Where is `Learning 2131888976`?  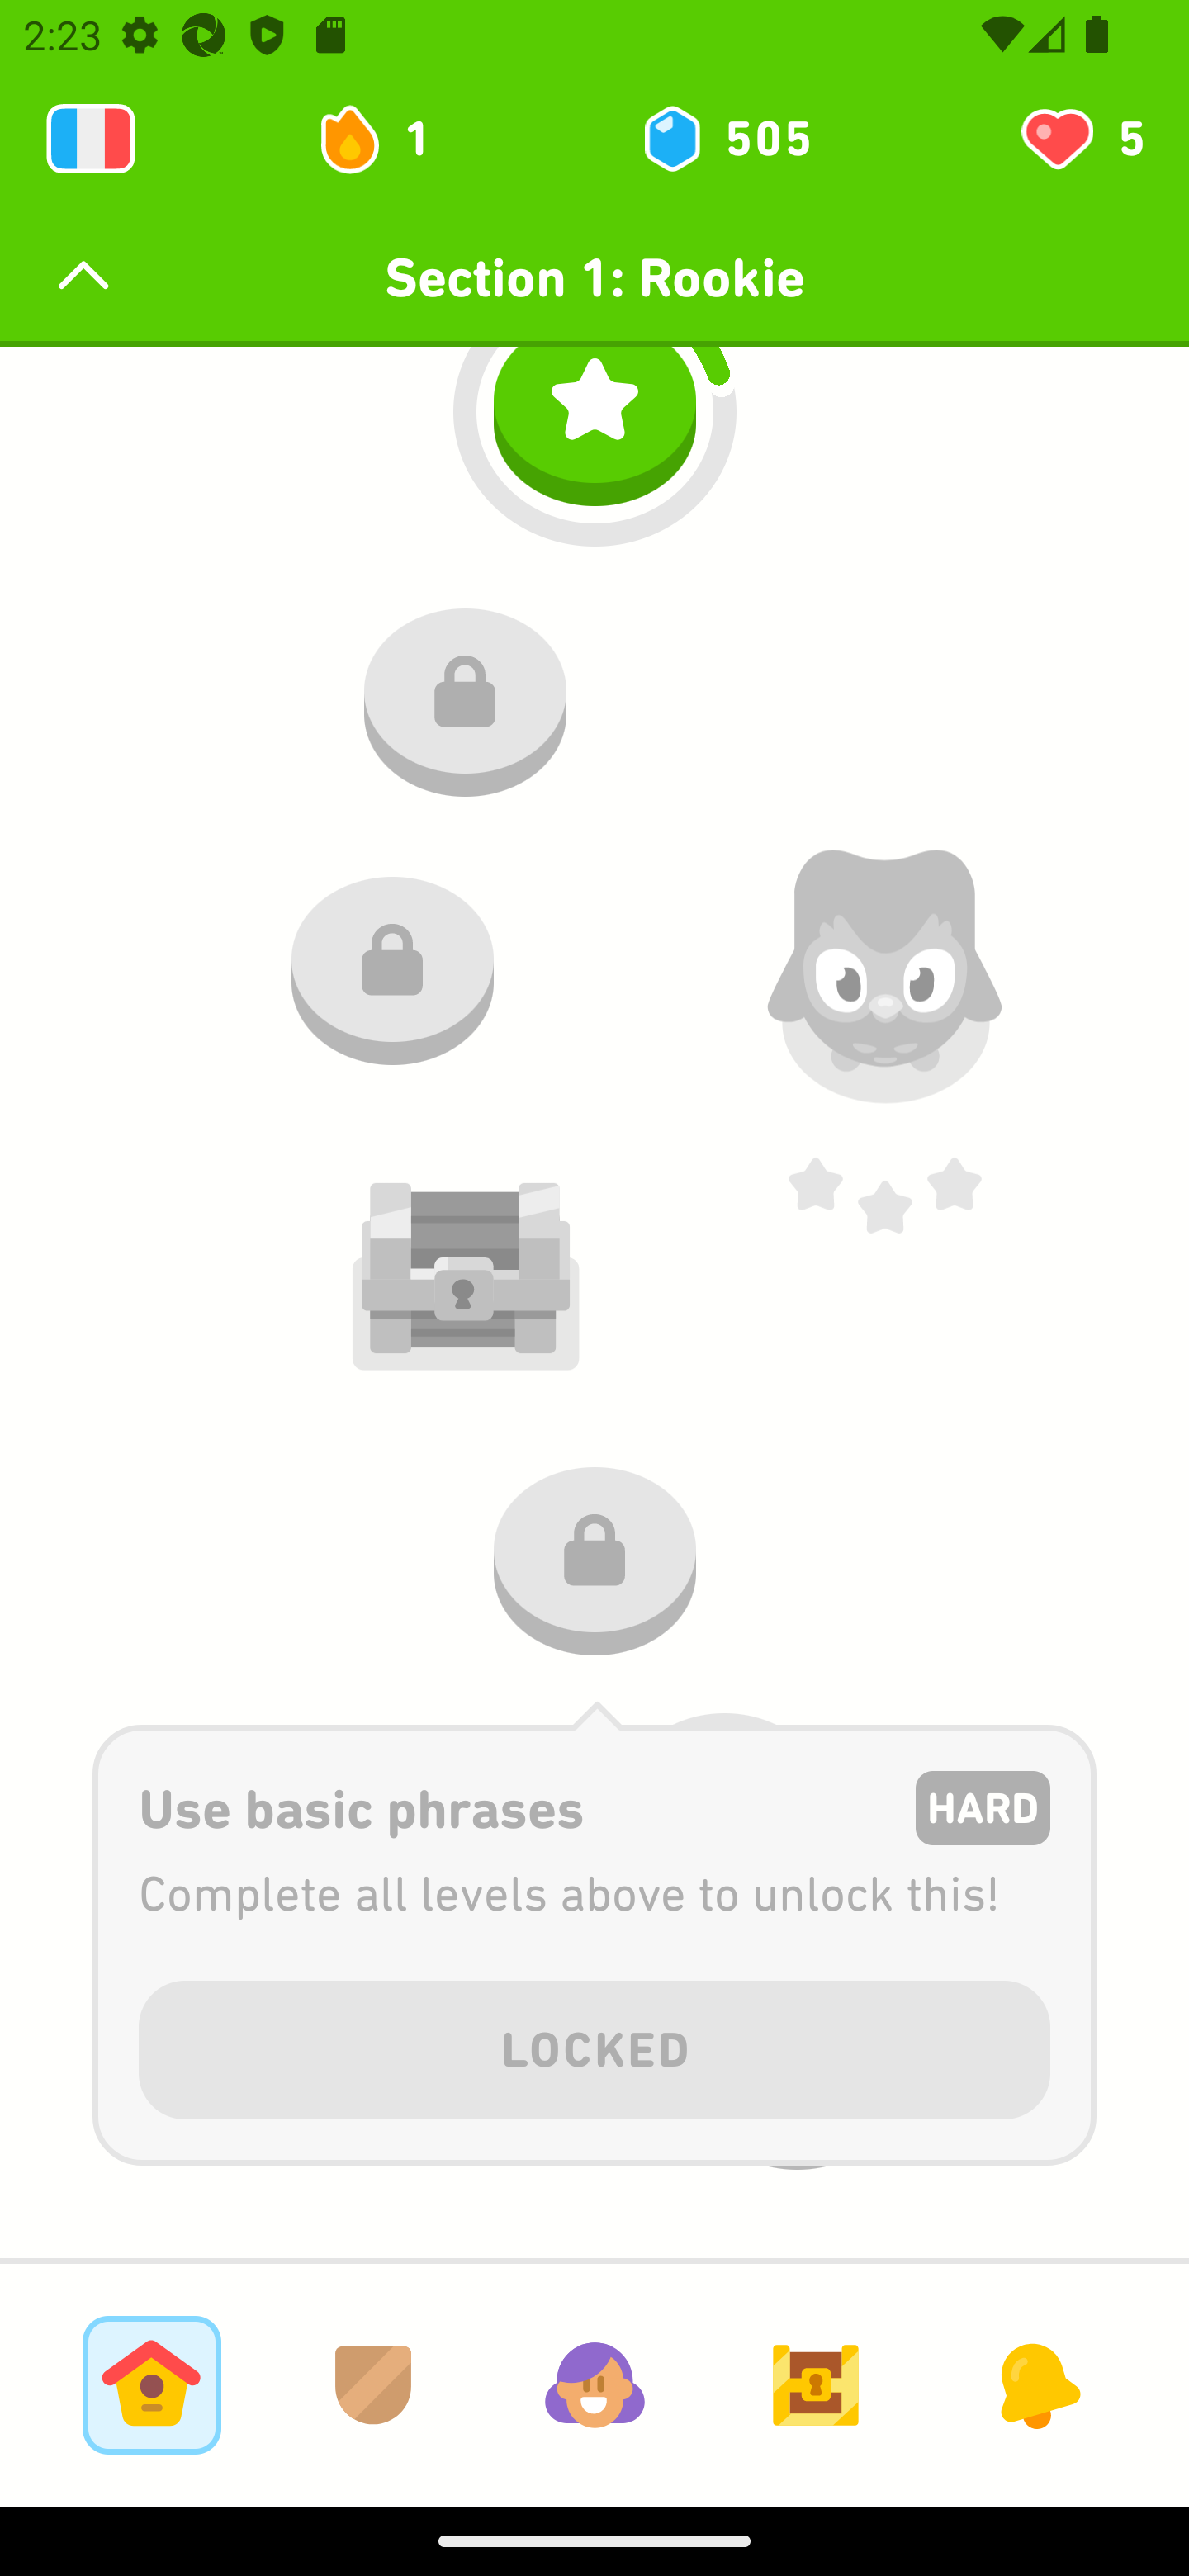 Learning 2131888976 is located at coordinates (91, 139).